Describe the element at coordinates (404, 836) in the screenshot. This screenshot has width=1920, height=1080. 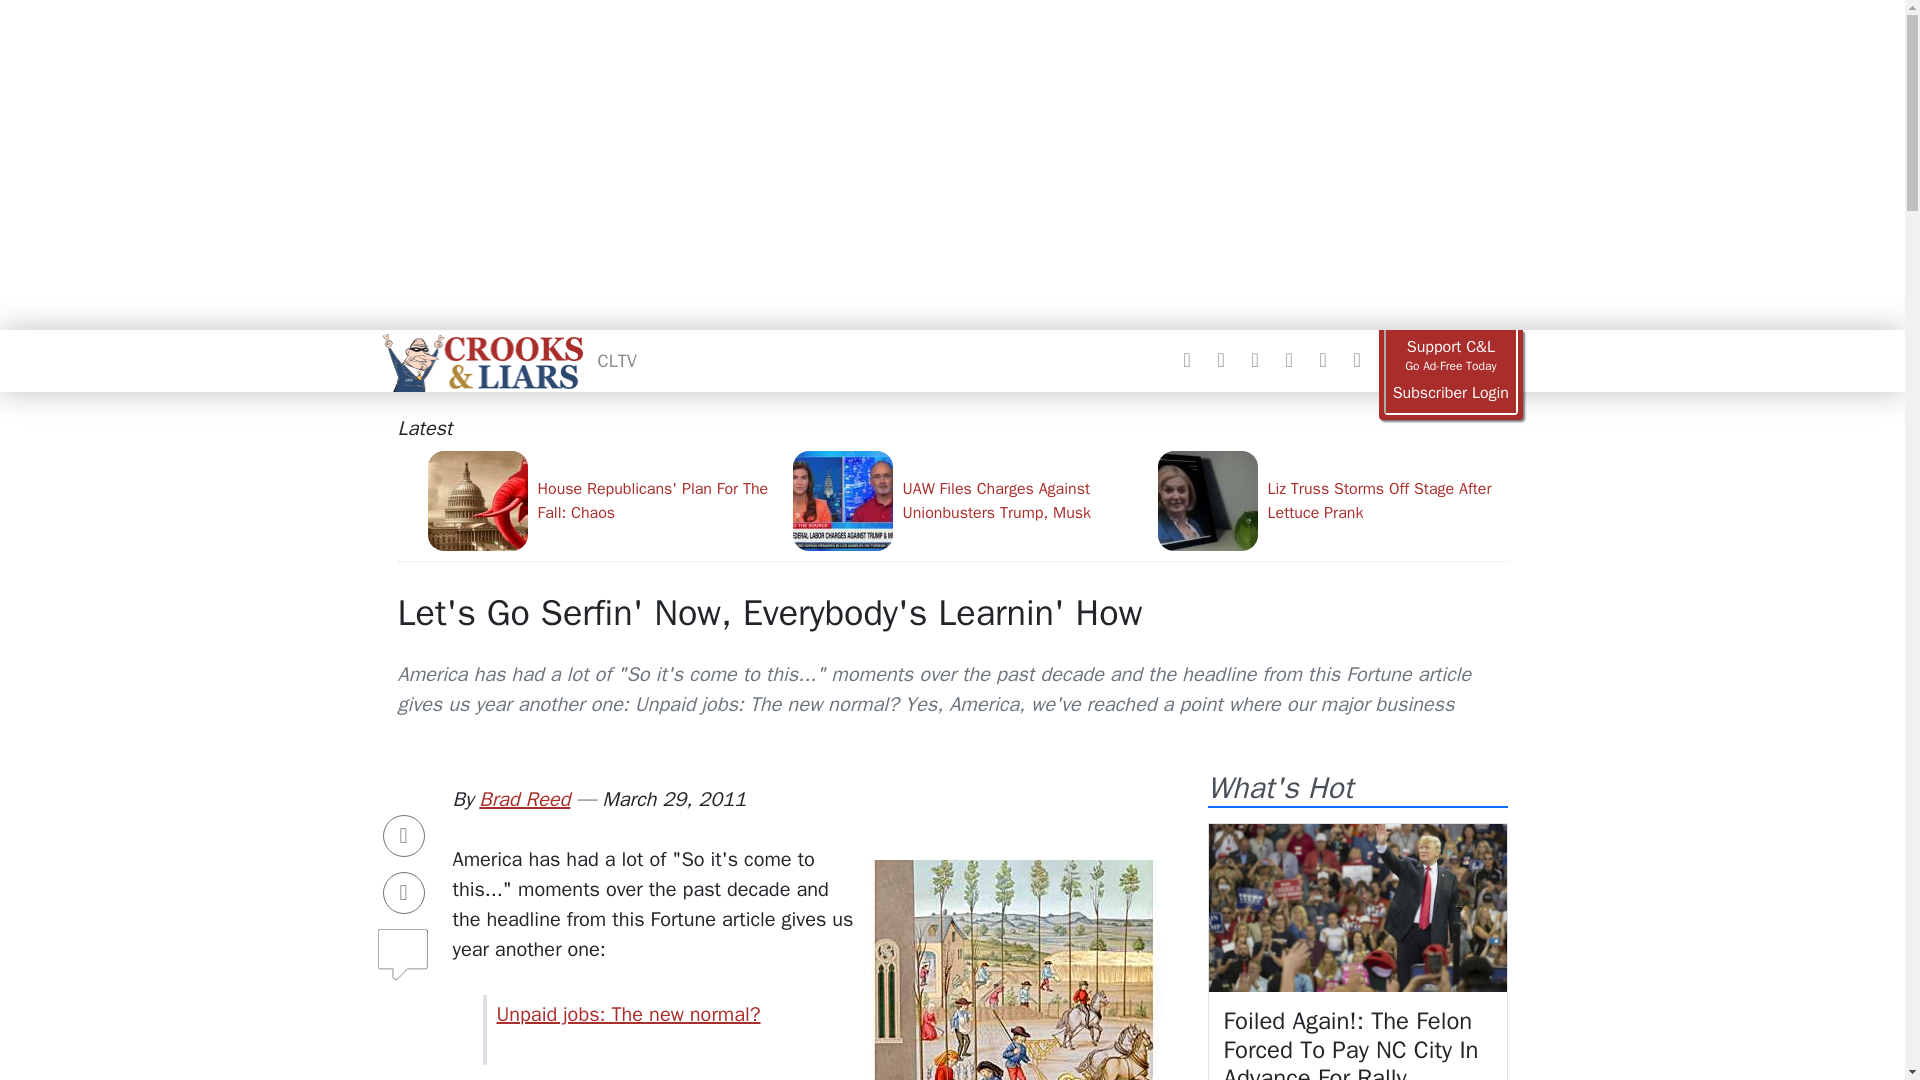
I see `Share on Facebook` at that location.